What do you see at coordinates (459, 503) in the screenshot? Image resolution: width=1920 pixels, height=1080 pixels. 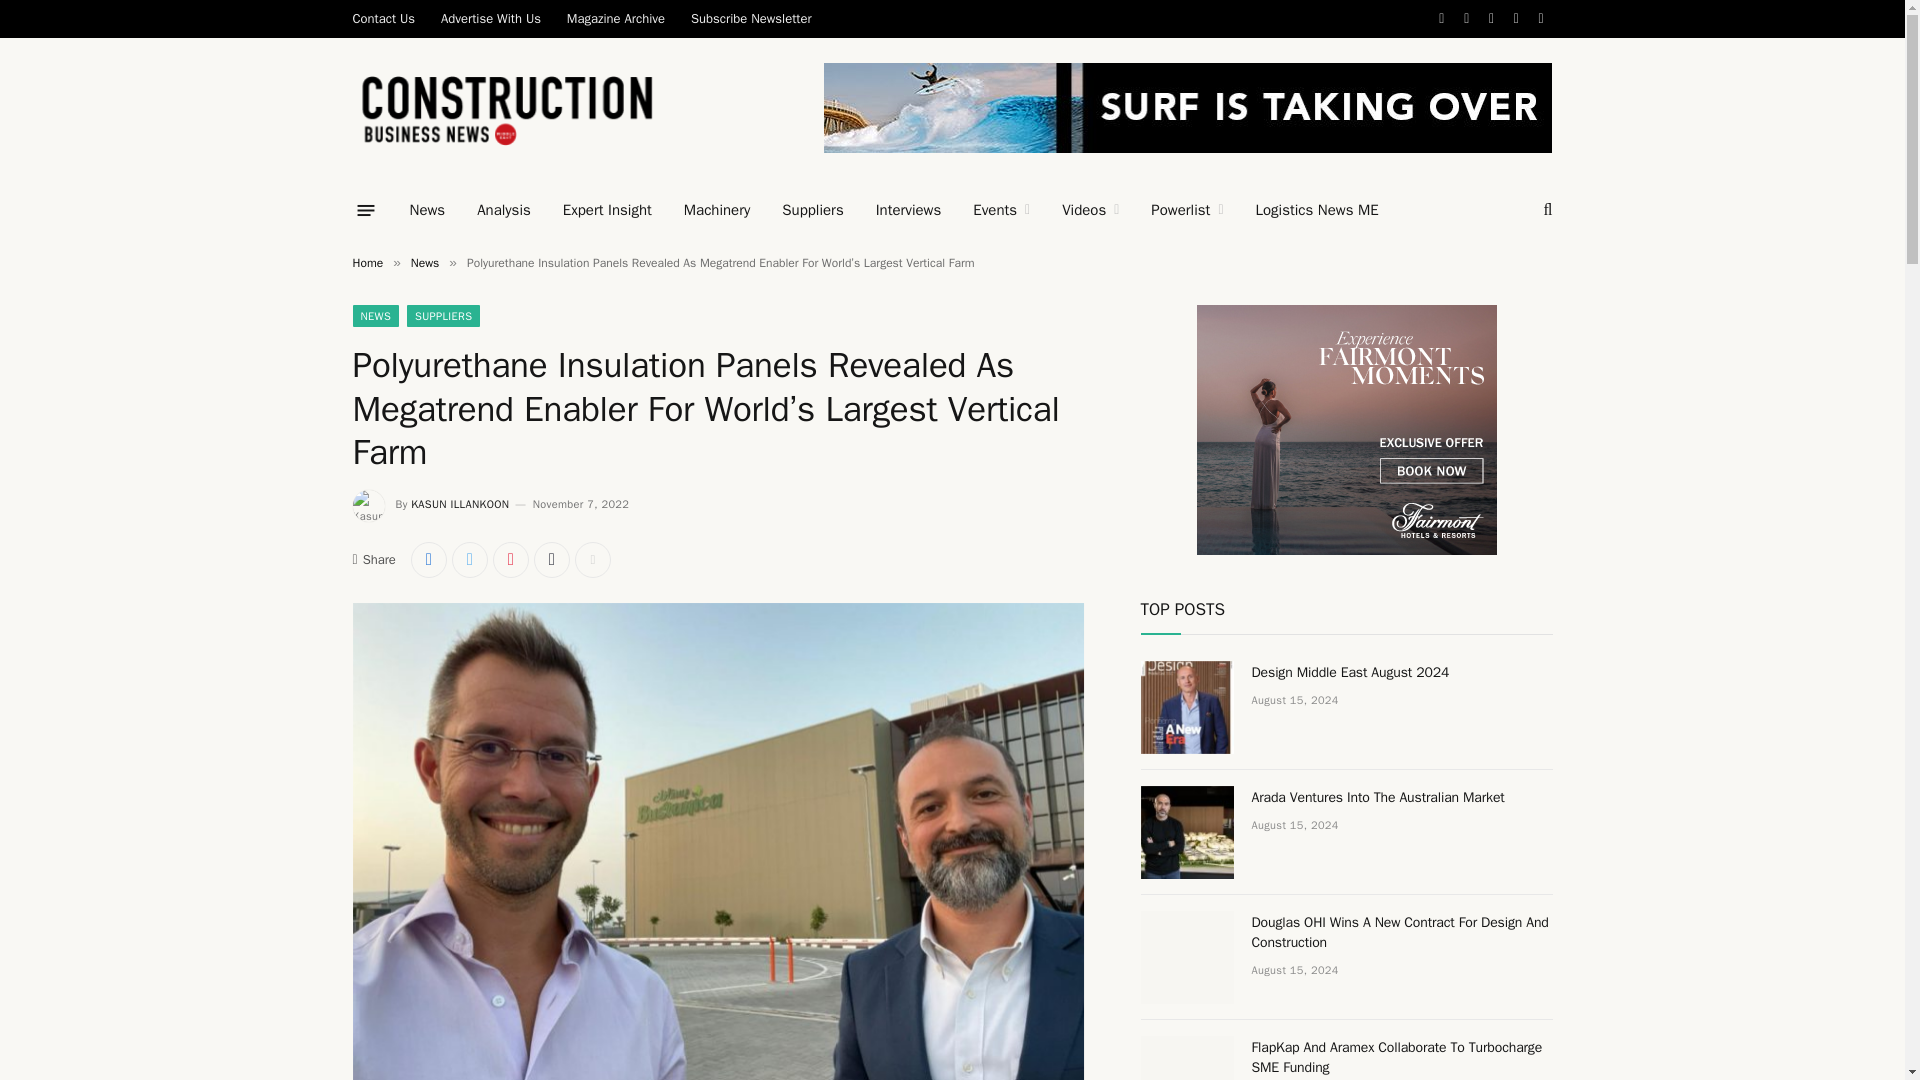 I see `Posts by Kasun Illankoon` at bounding box center [459, 503].